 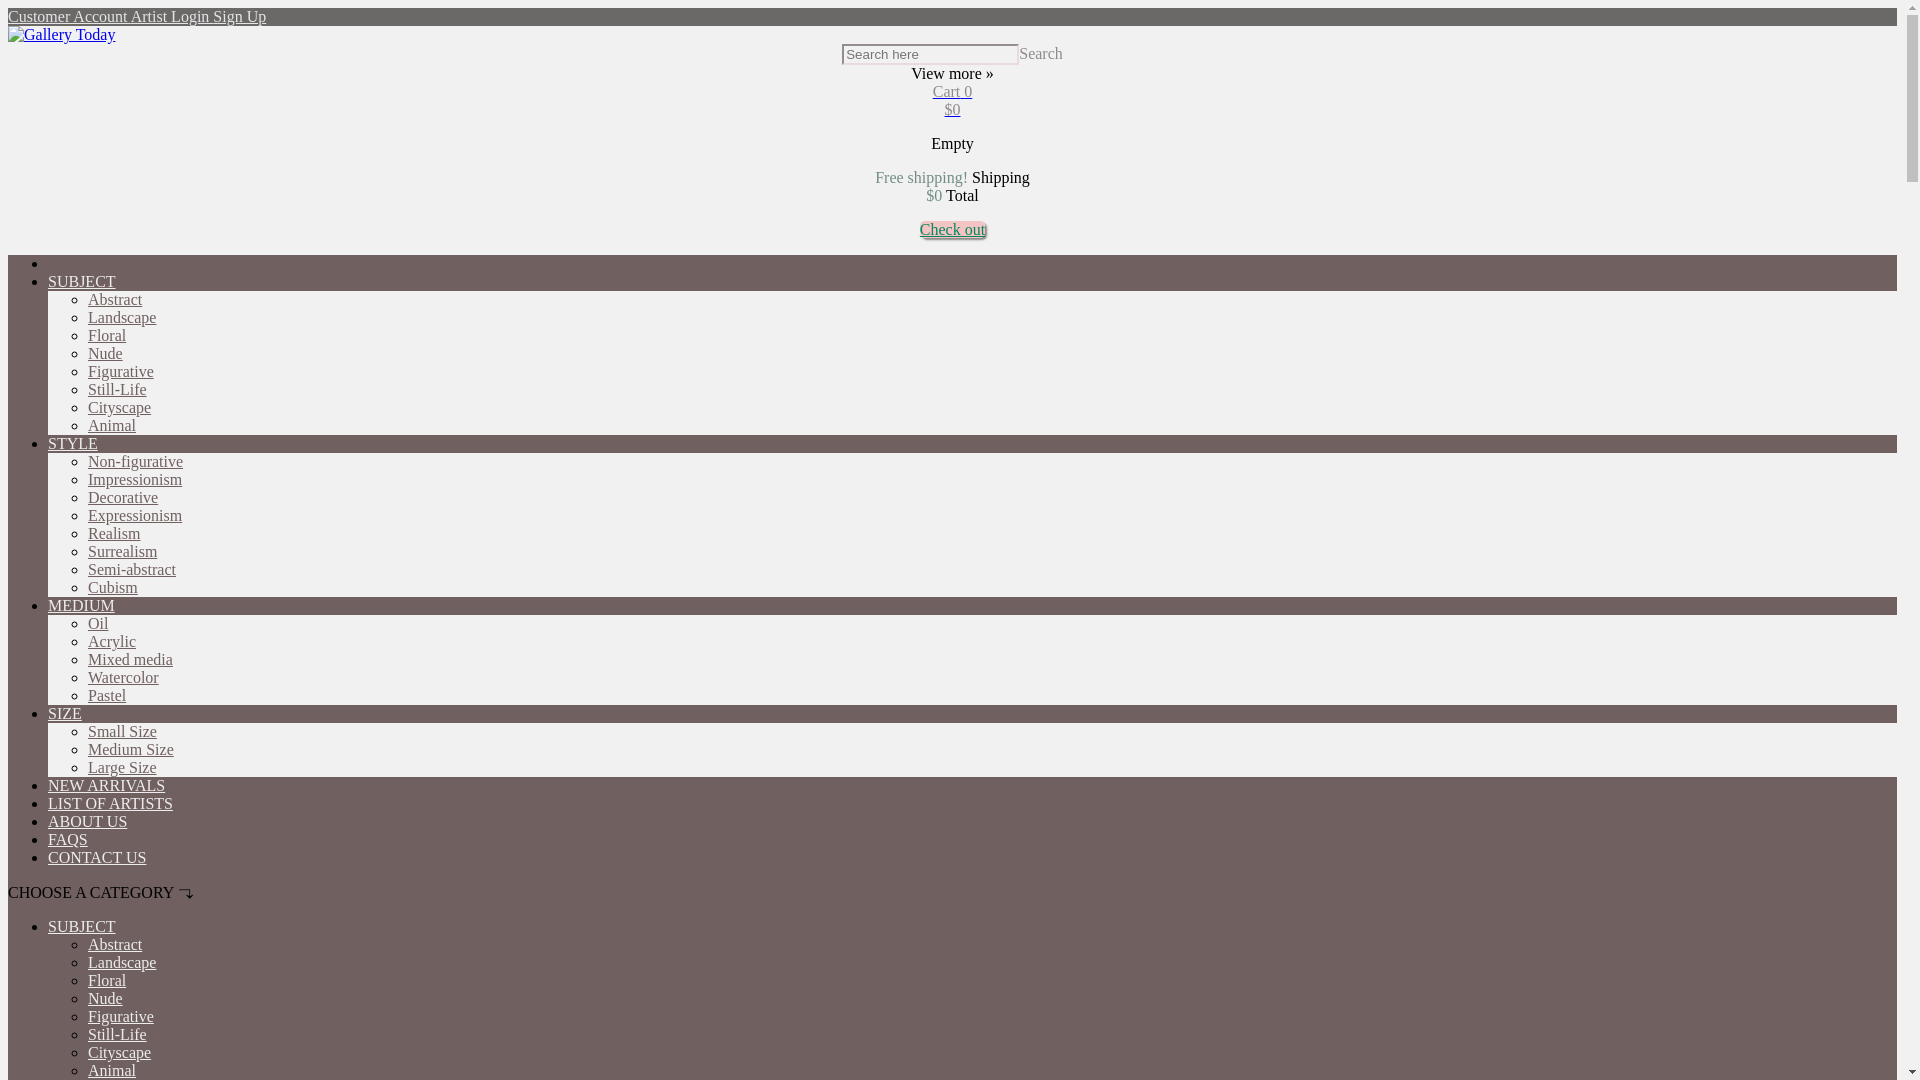 I want to click on FAQS, so click(x=68, y=838).